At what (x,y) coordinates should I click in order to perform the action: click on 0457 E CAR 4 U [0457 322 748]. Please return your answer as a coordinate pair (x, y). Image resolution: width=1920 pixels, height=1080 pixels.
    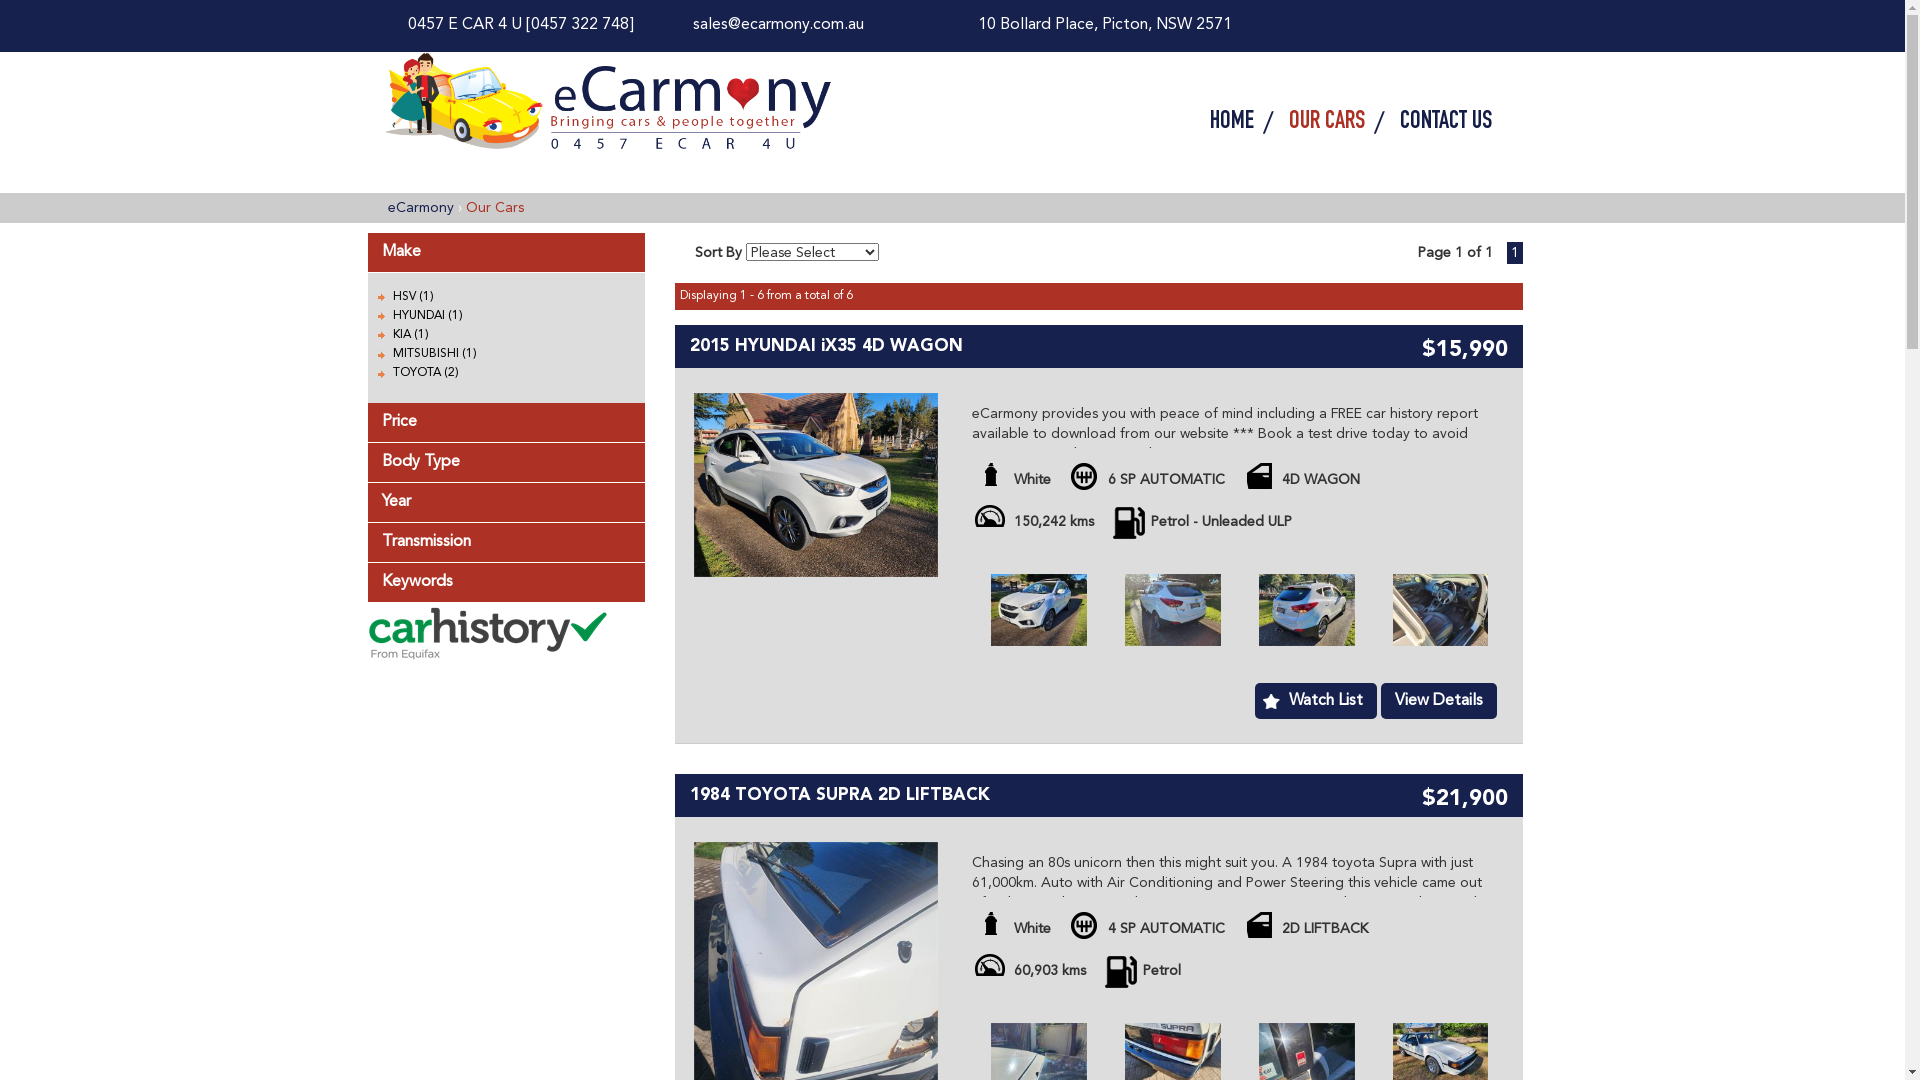
    Looking at the image, I should click on (521, 25).